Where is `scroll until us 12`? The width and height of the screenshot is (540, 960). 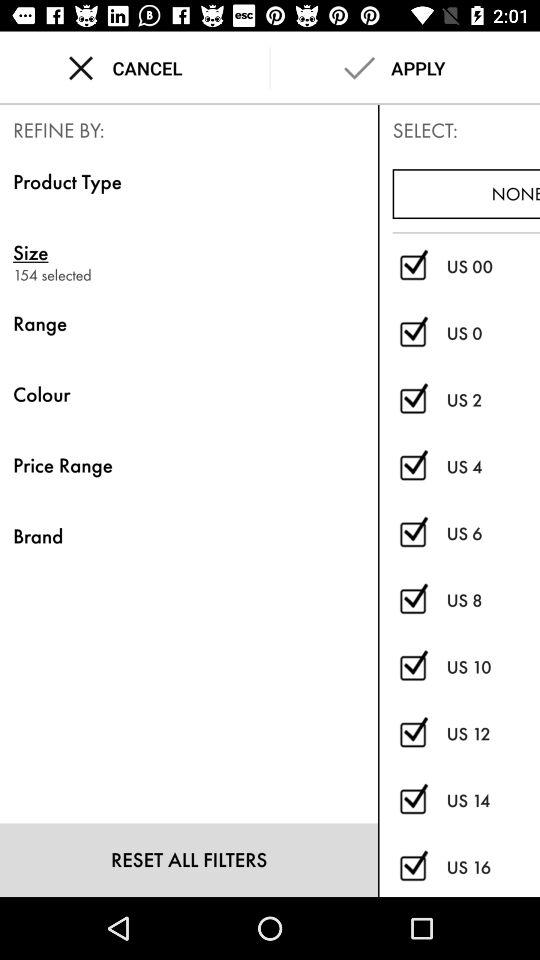 scroll until us 12 is located at coordinates (493, 734).